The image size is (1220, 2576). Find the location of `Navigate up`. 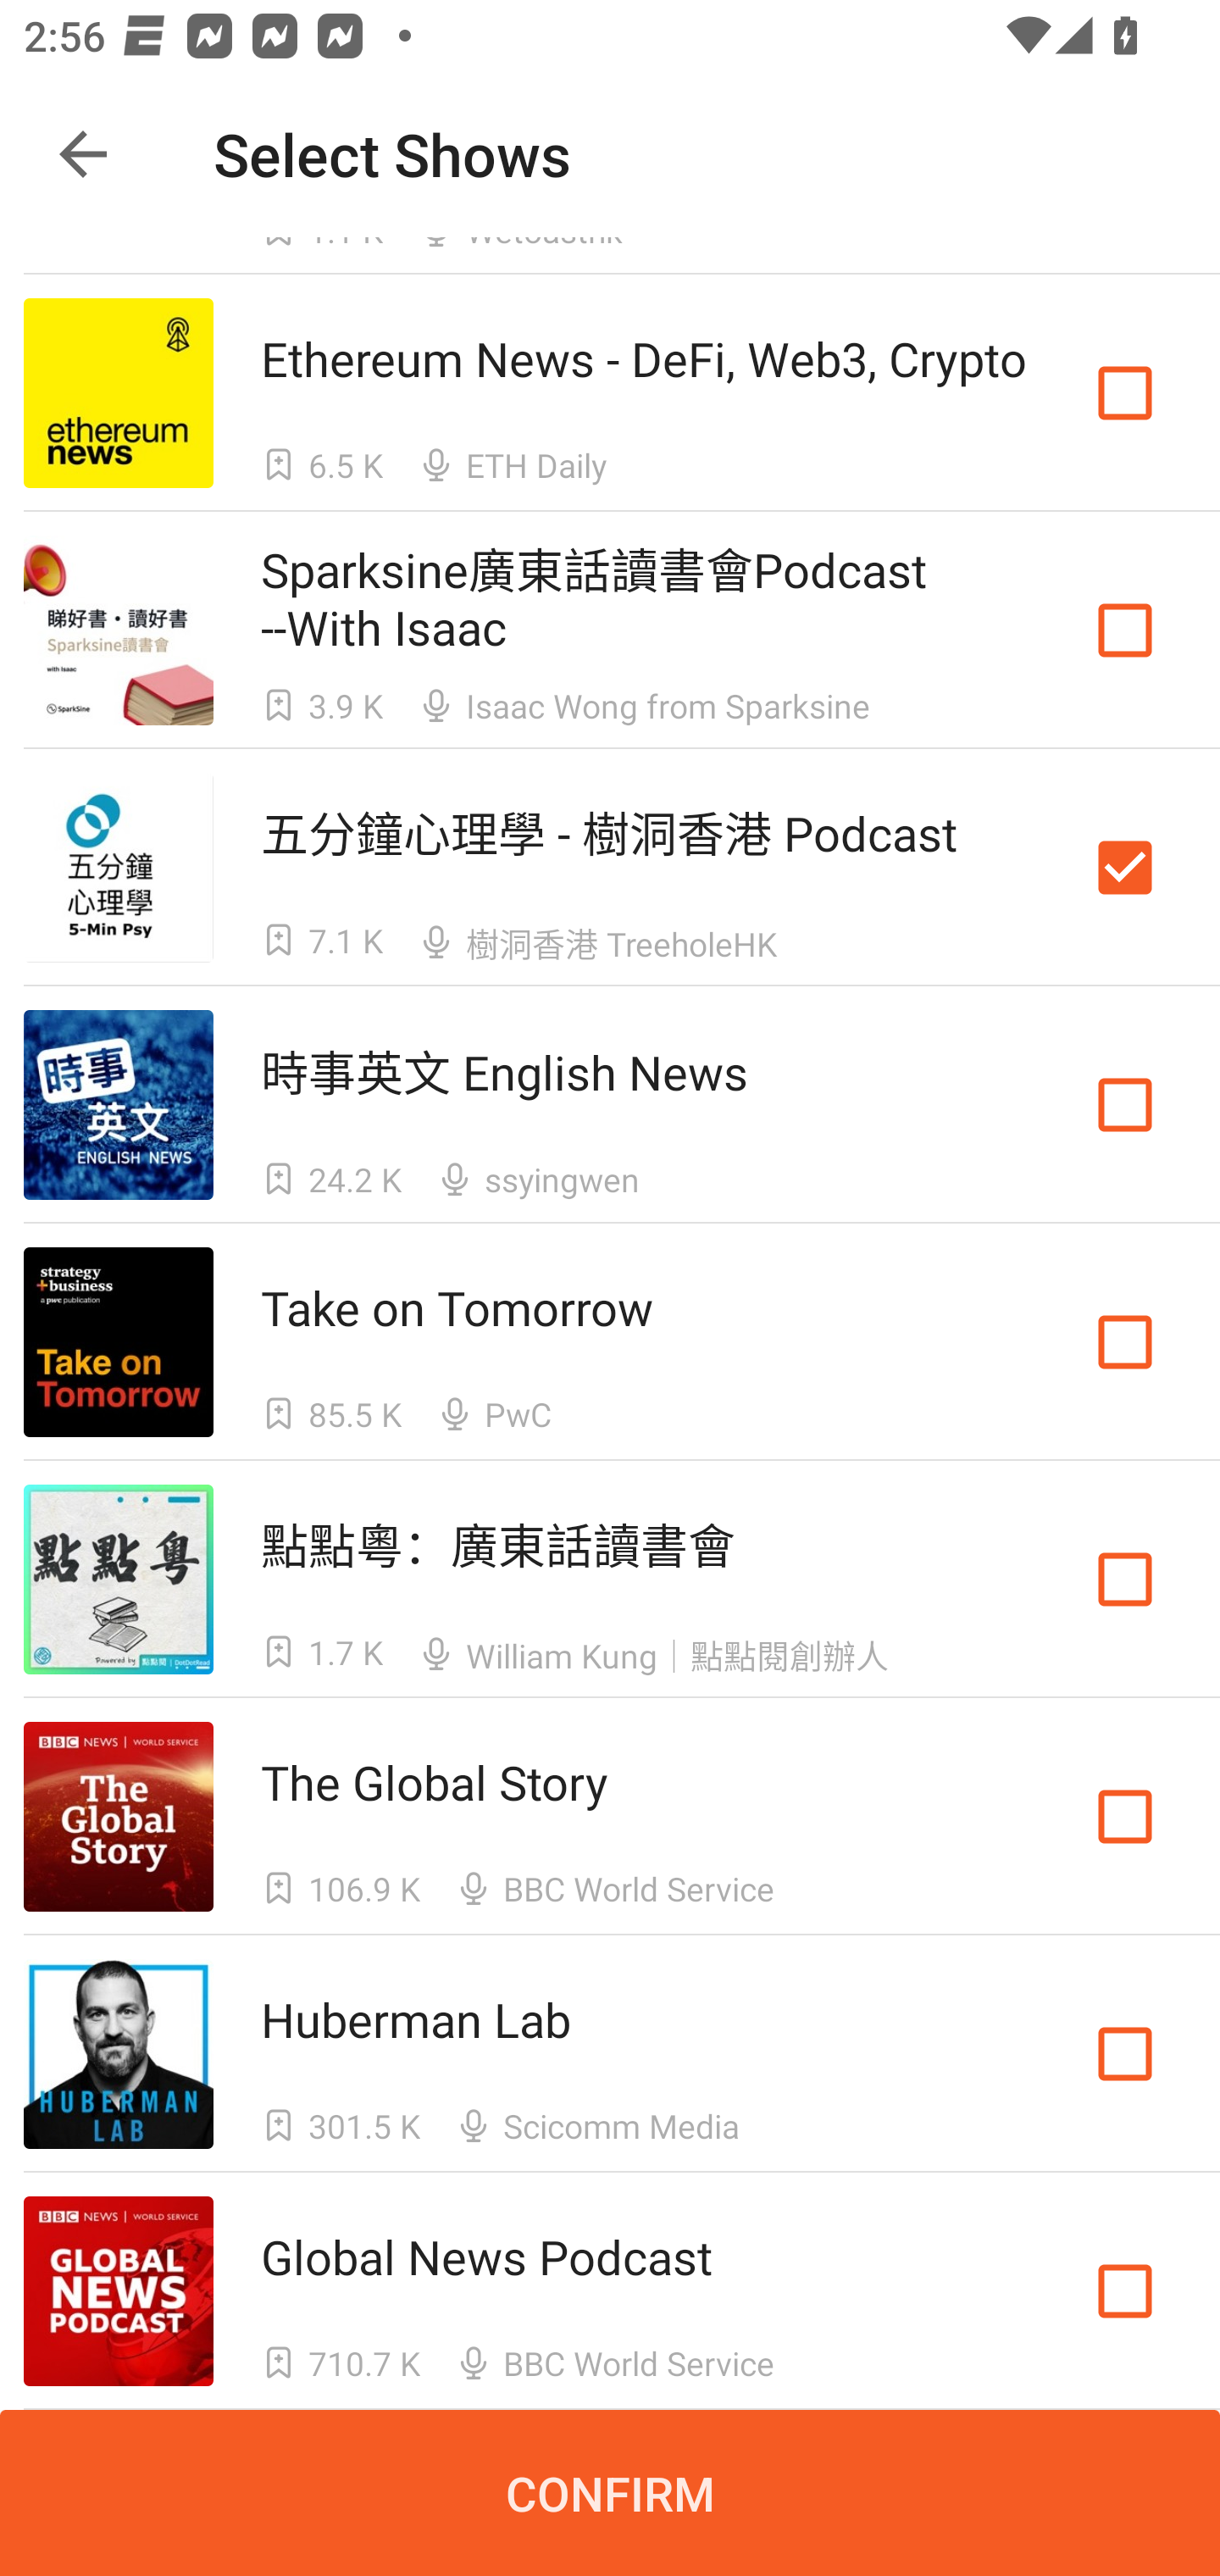

Navigate up is located at coordinates (83, 154).